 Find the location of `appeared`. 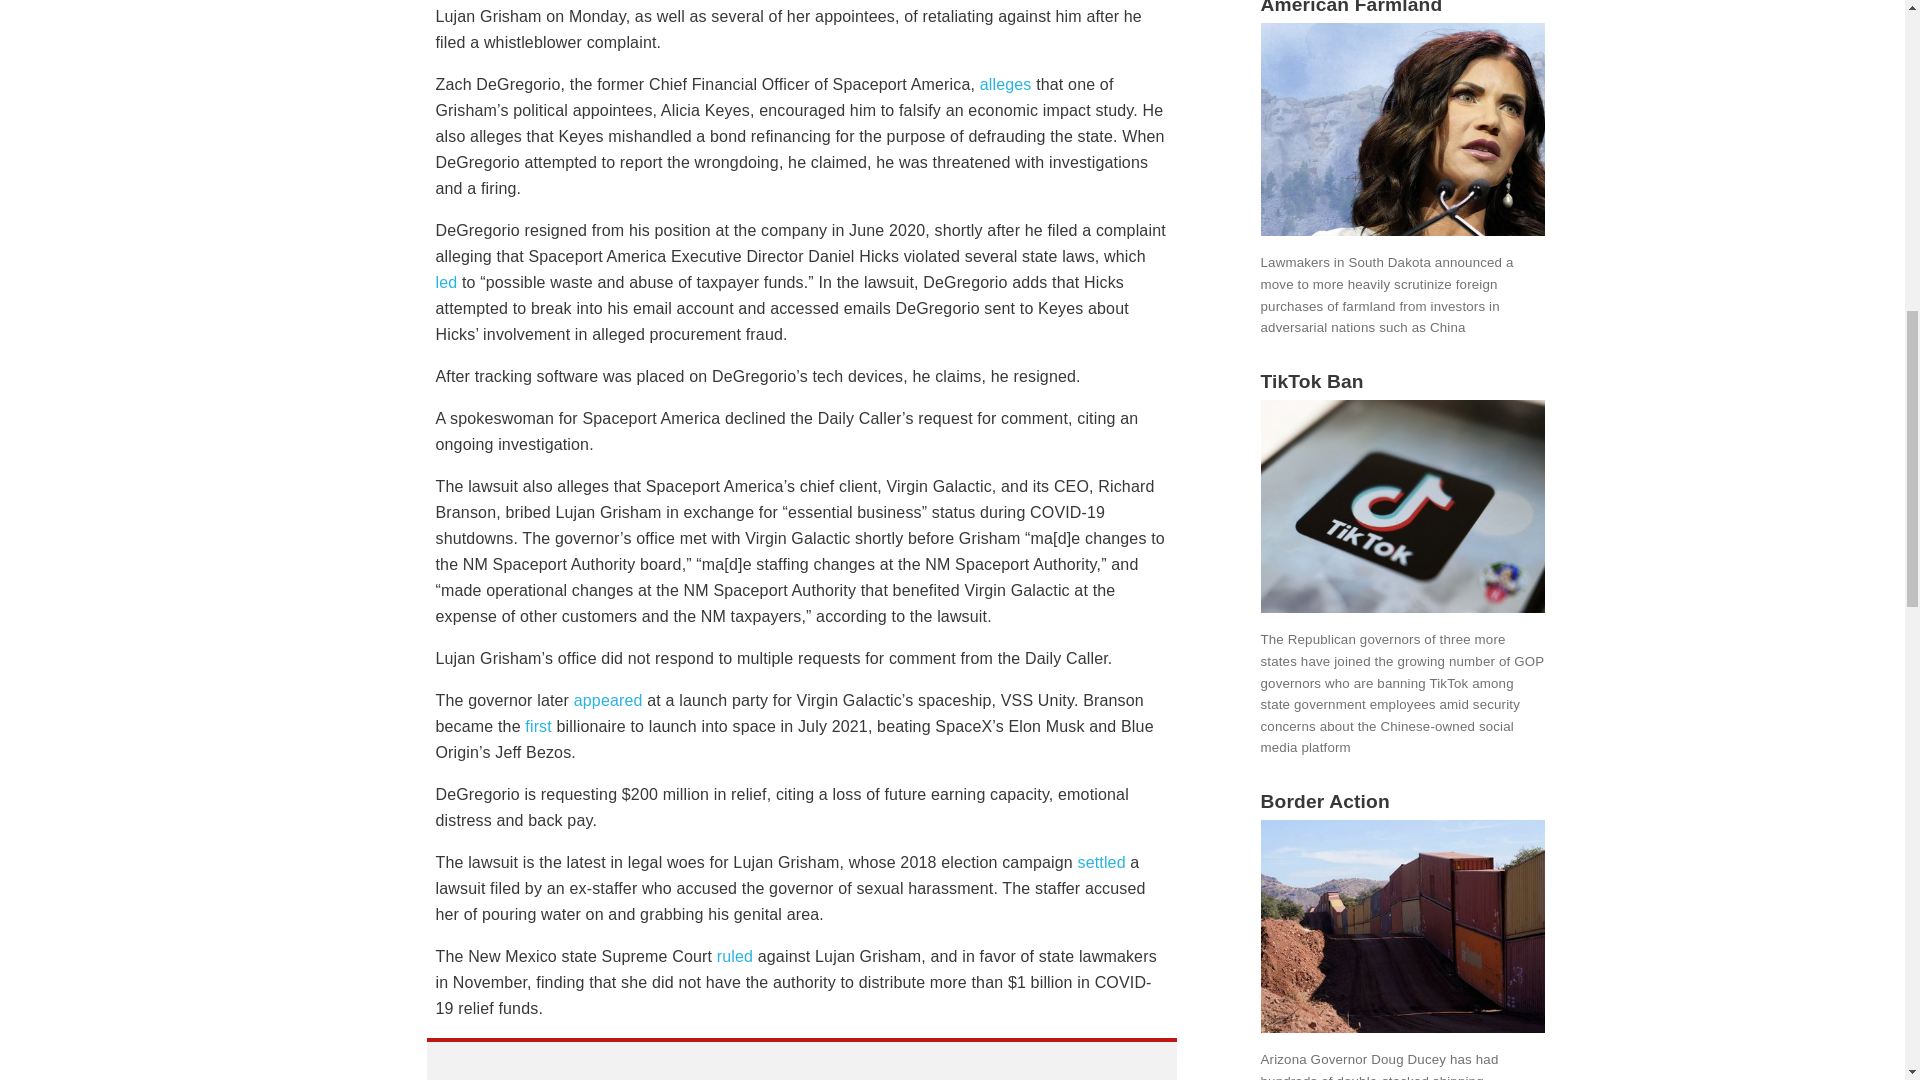

appeared is located at coordinates (608, 700).